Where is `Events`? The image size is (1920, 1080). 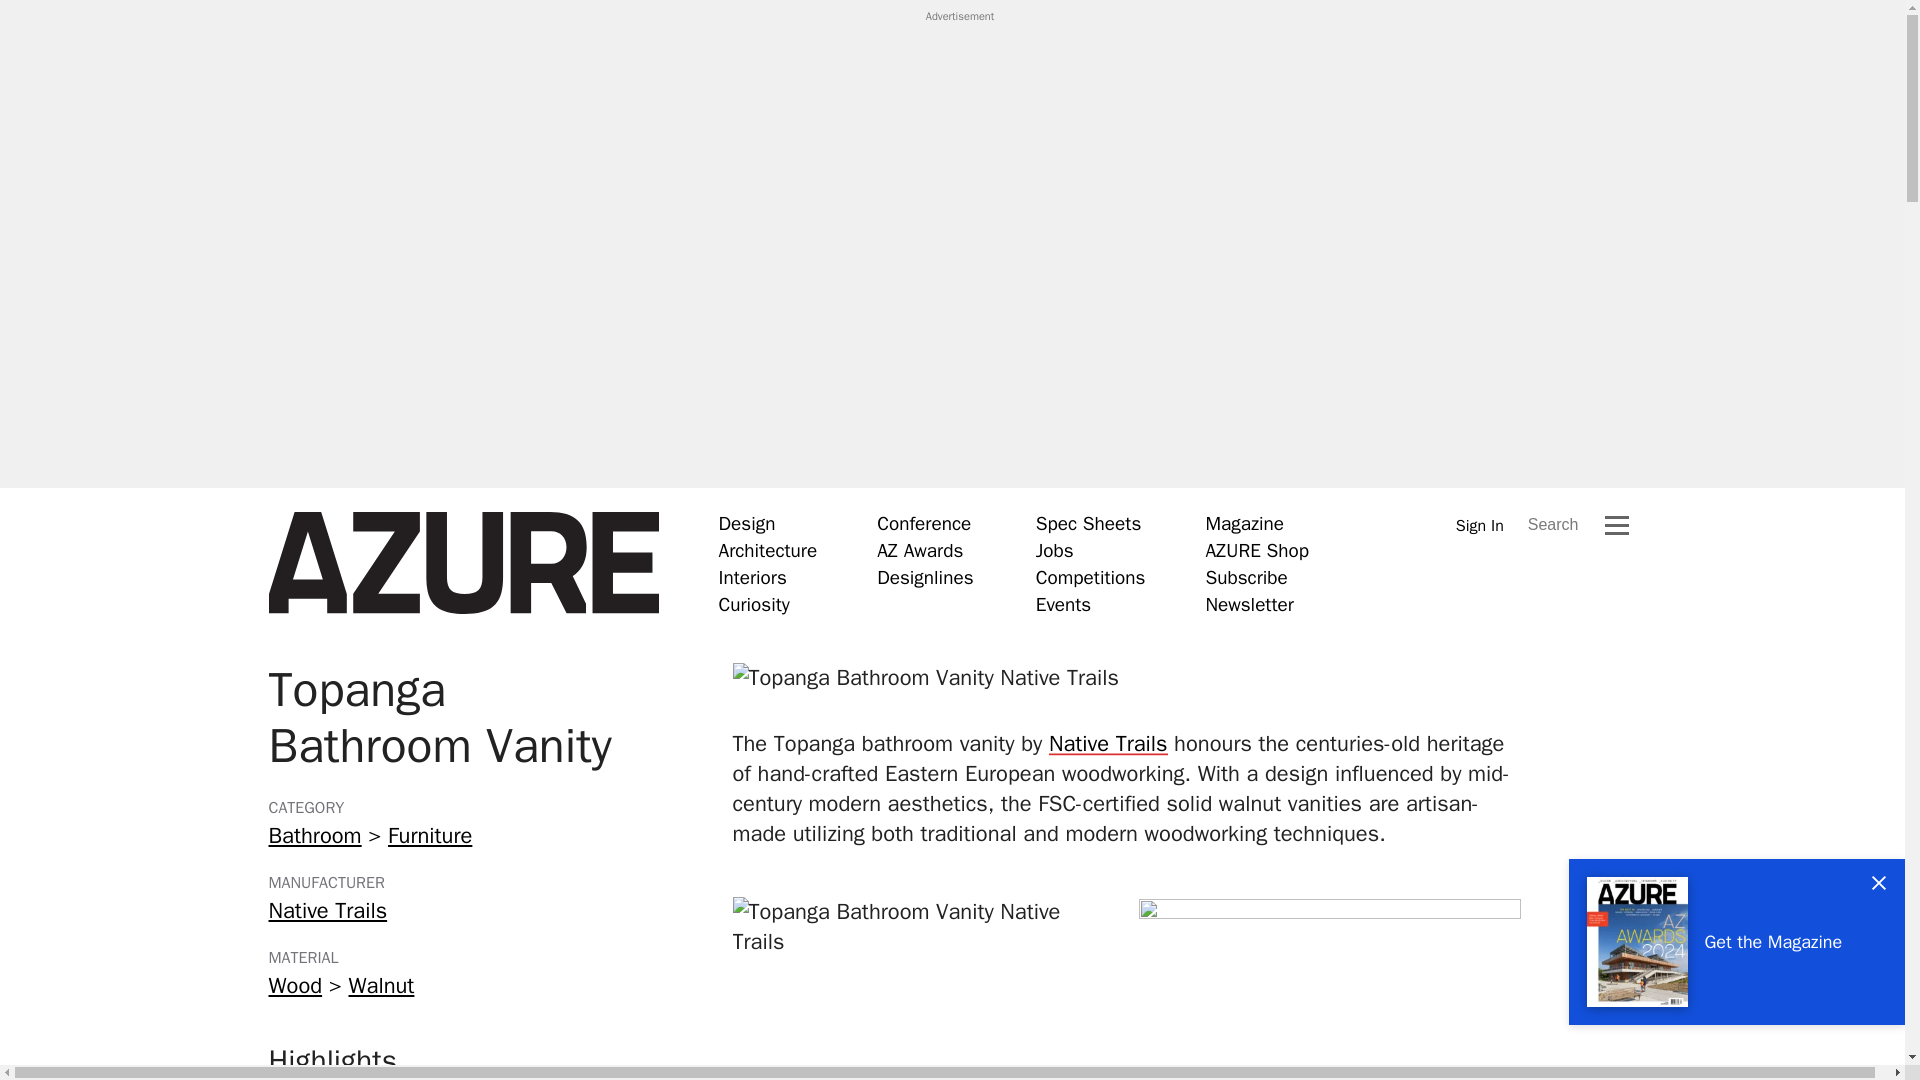 Events is located at coordinates (1063, 604).